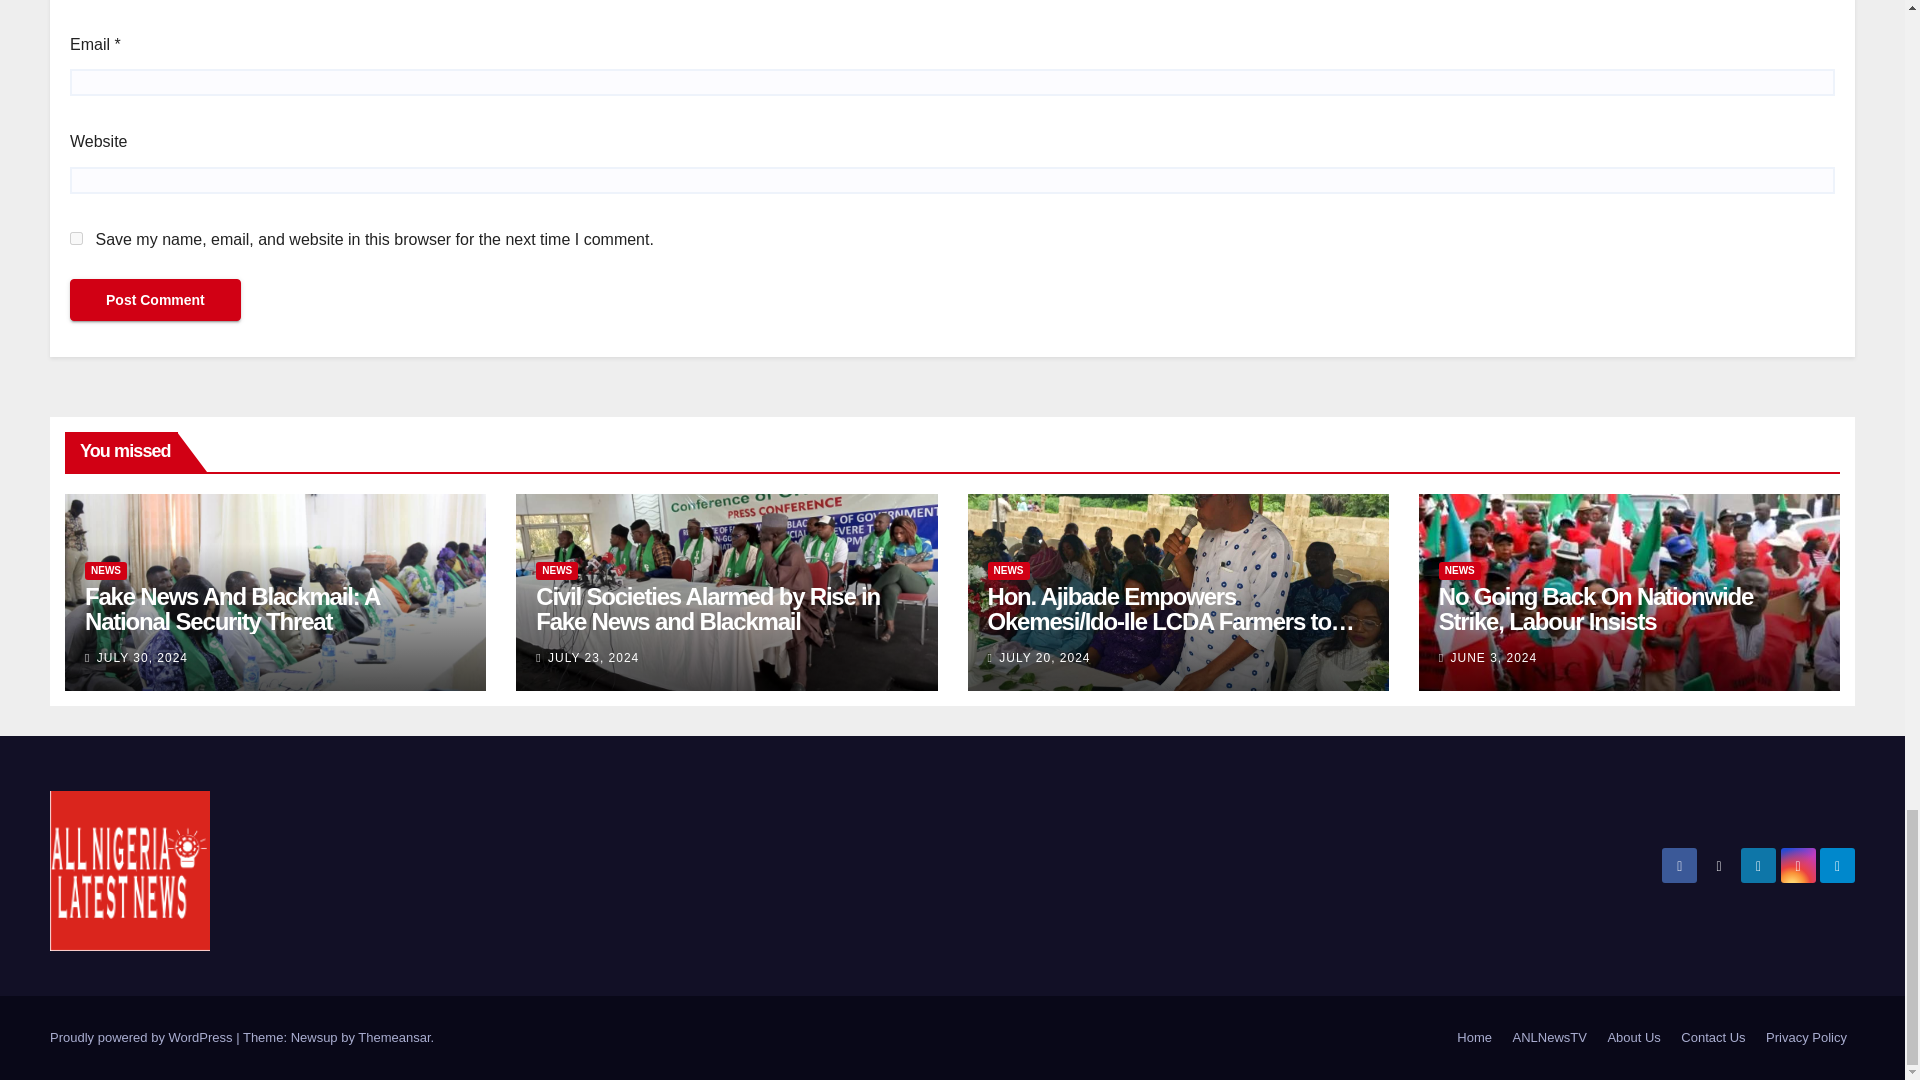 This screenshot has width=1920, height=1080. What do you see at coordinates (155, 299) in the screenshot?
I see `Post Comment` at bounding box center [155, 299].